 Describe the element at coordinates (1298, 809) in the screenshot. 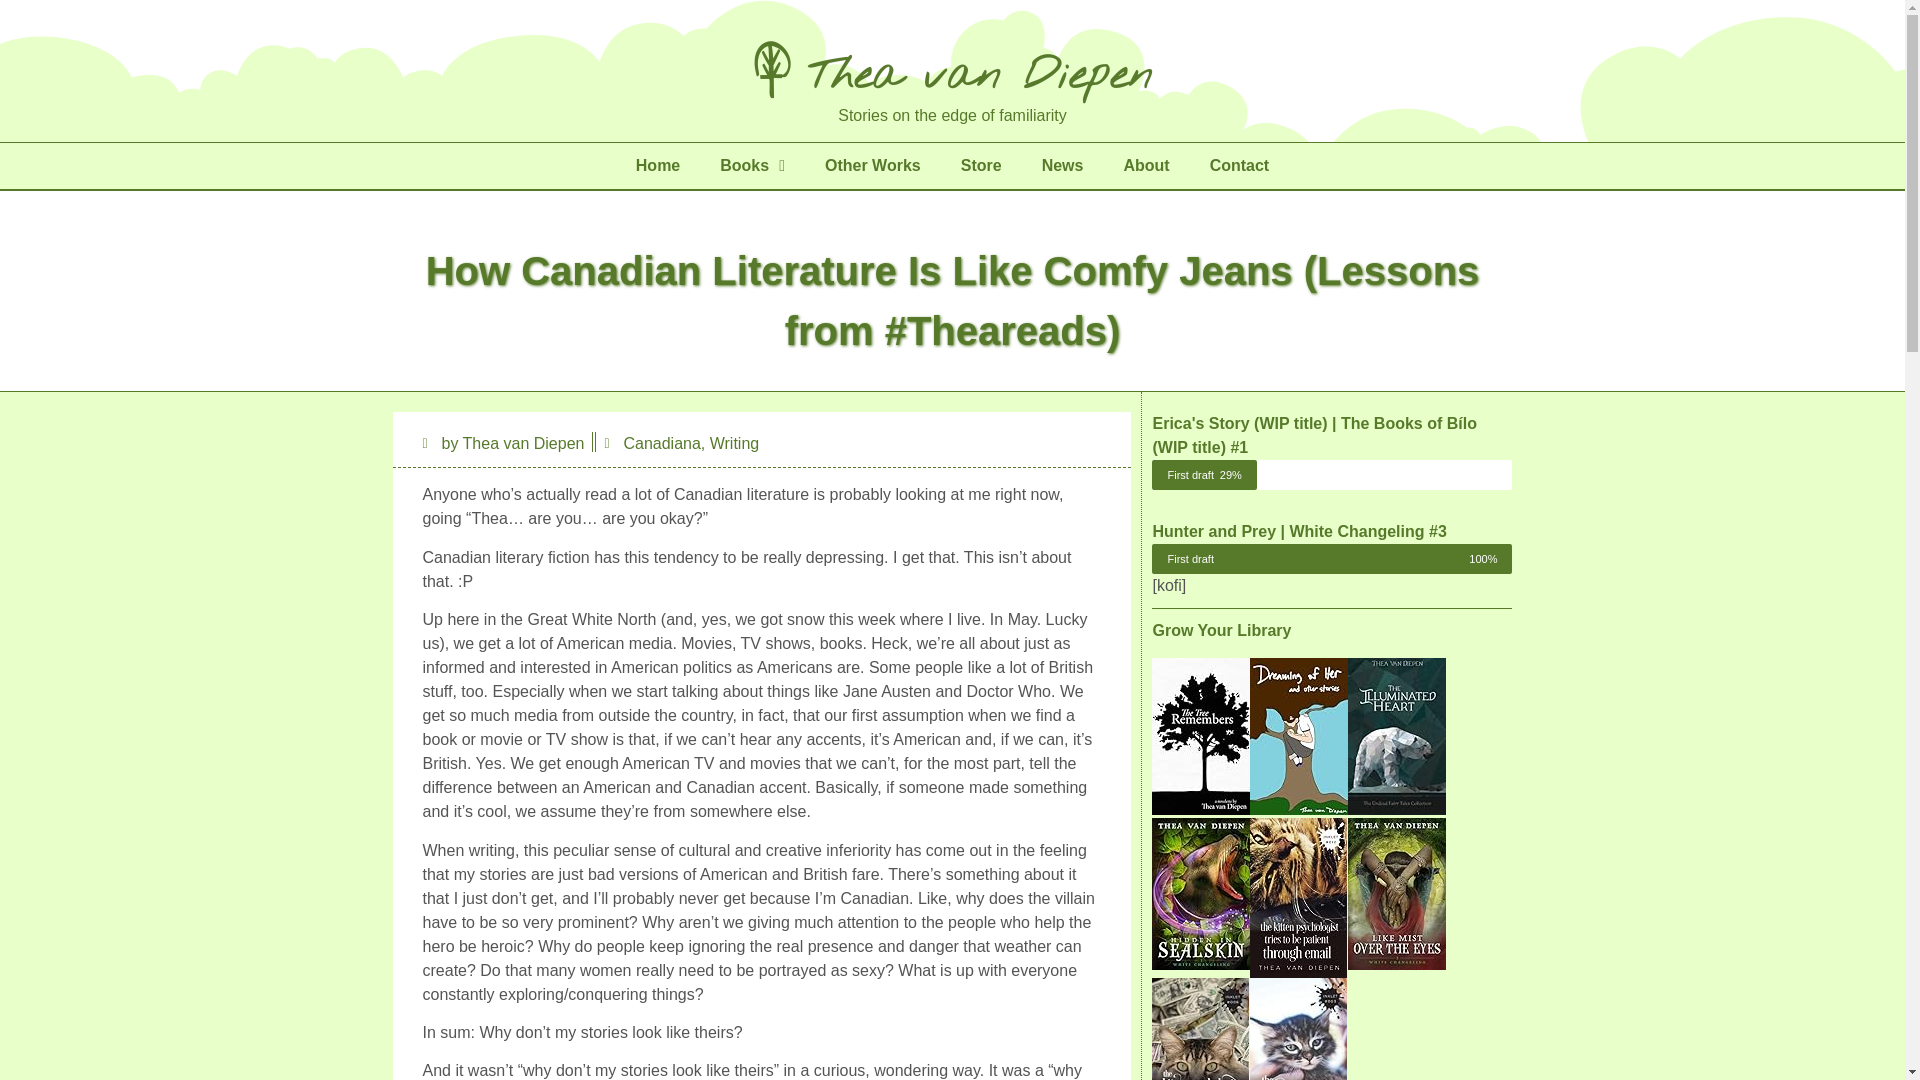

I see `Dreaming of Her and Other Stories` at that location.